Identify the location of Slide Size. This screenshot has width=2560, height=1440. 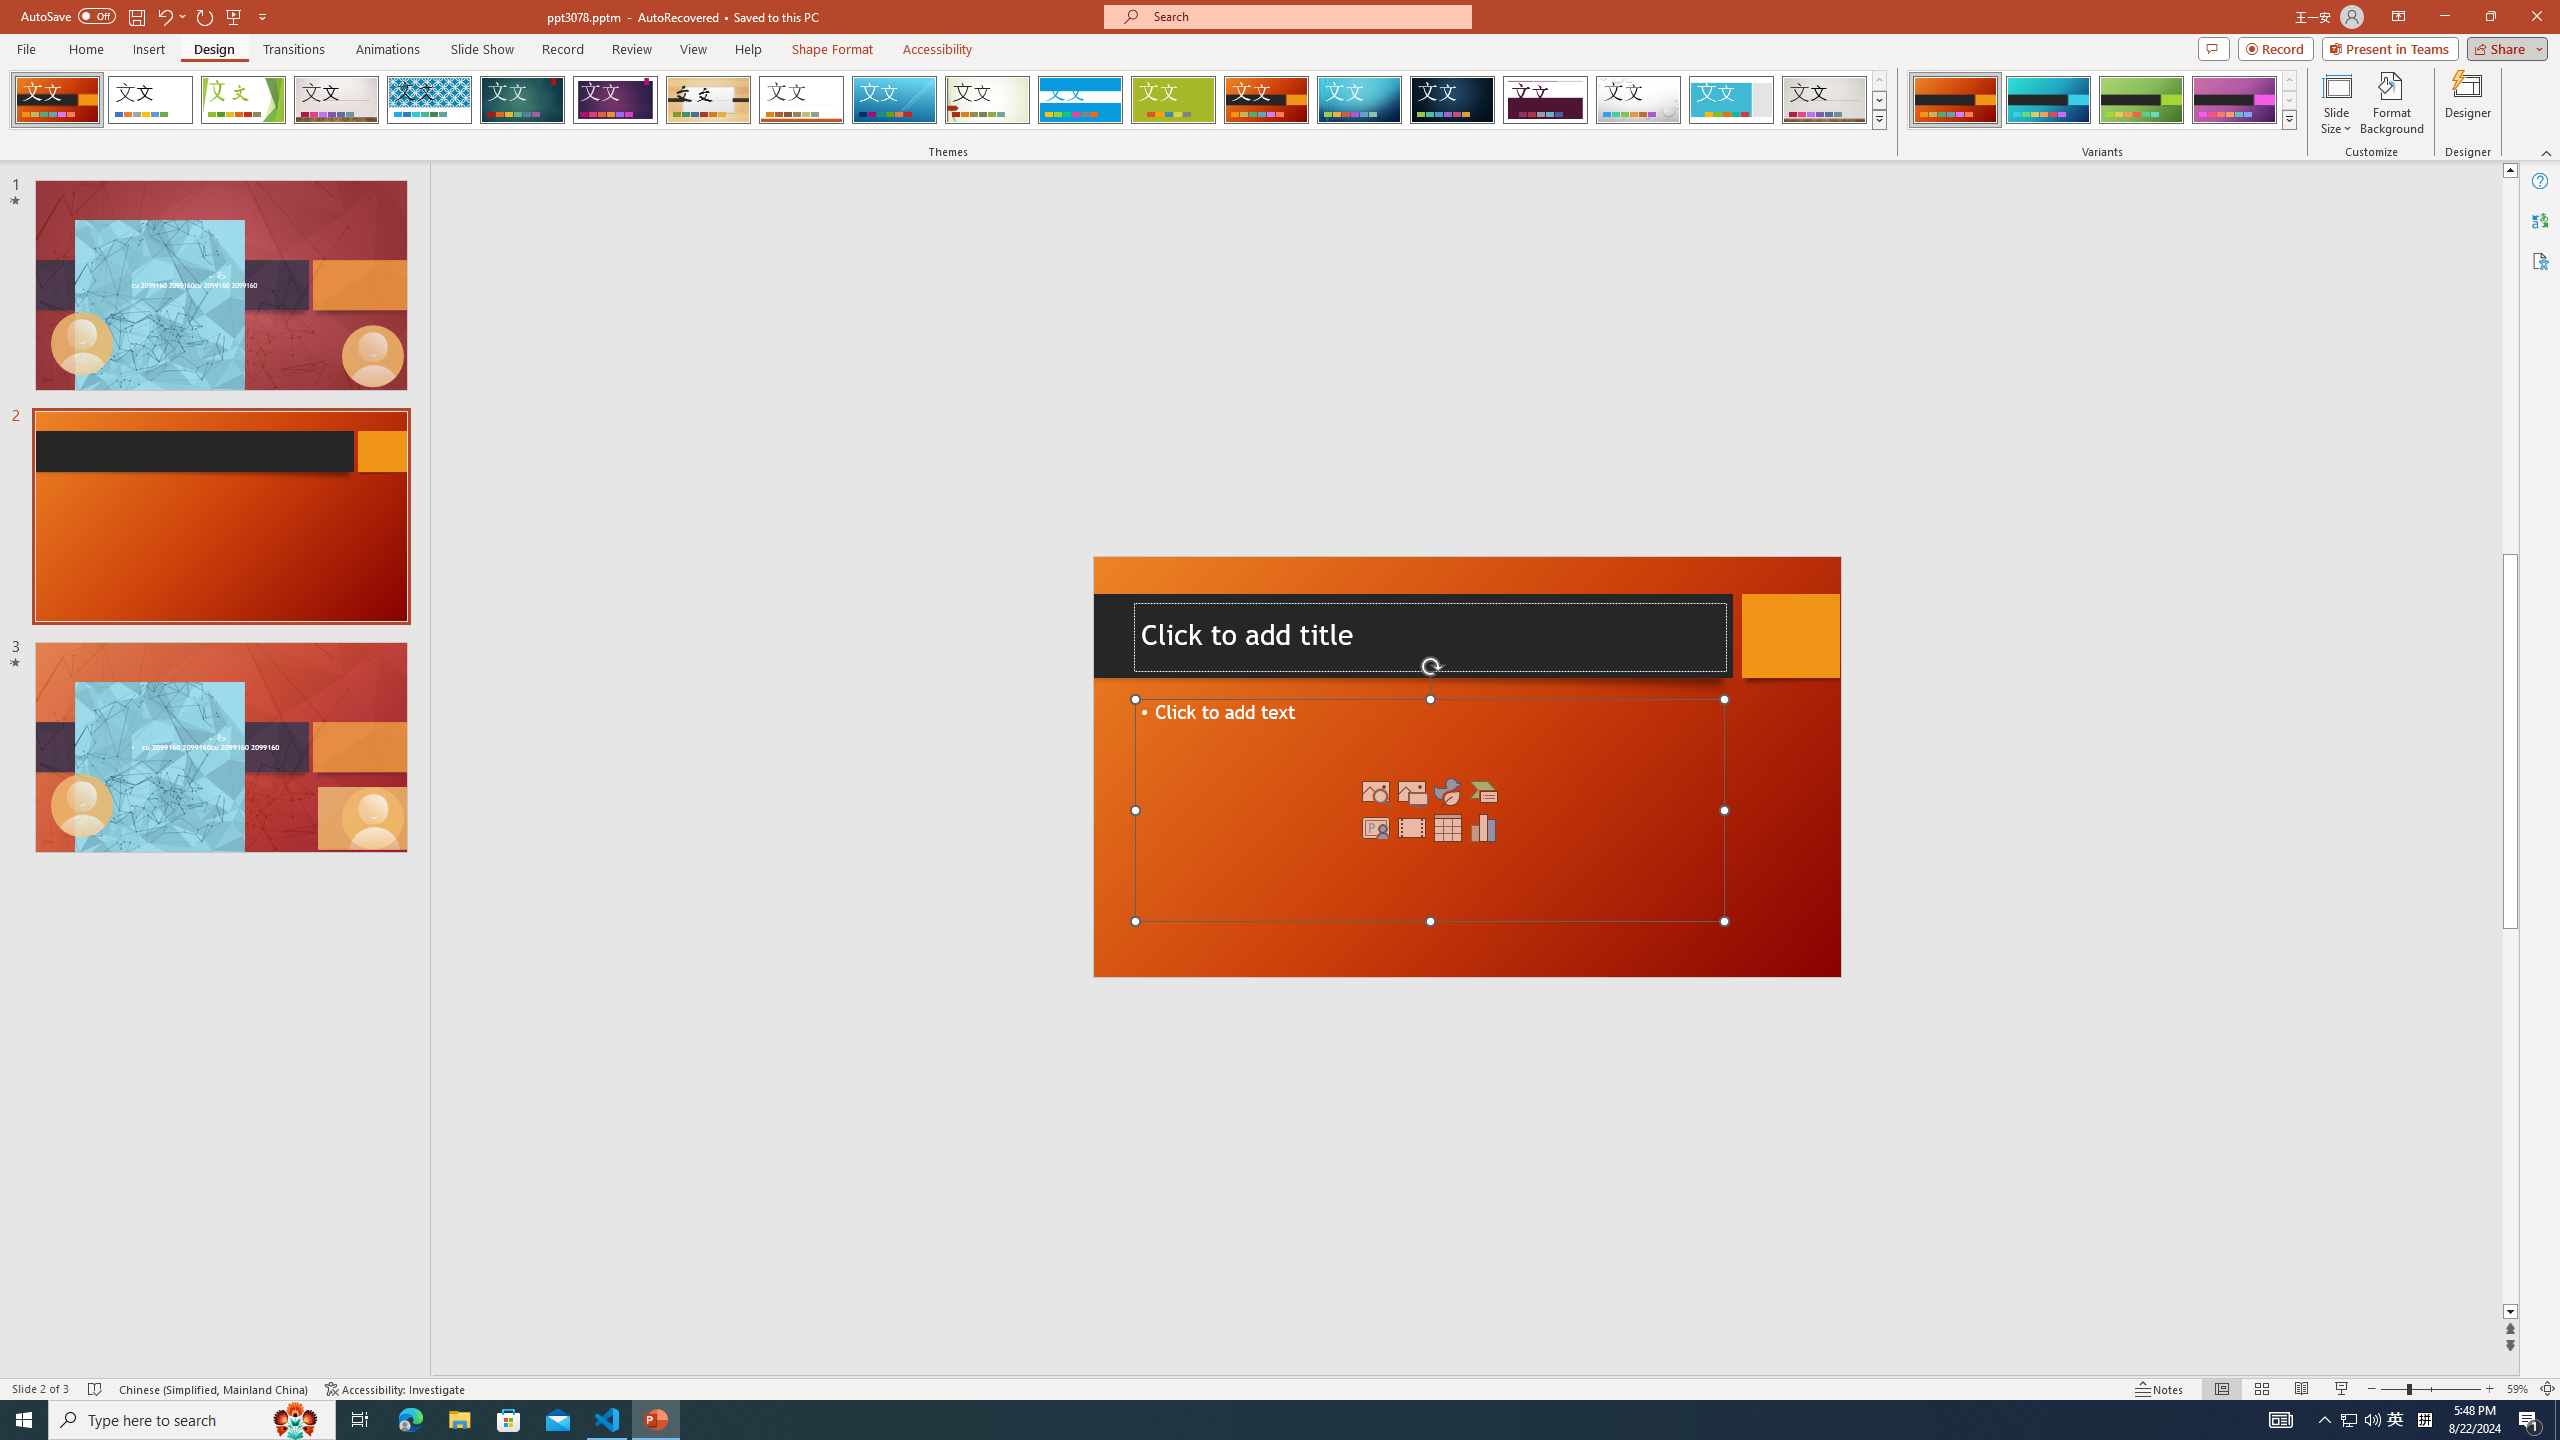
(2336, 103).